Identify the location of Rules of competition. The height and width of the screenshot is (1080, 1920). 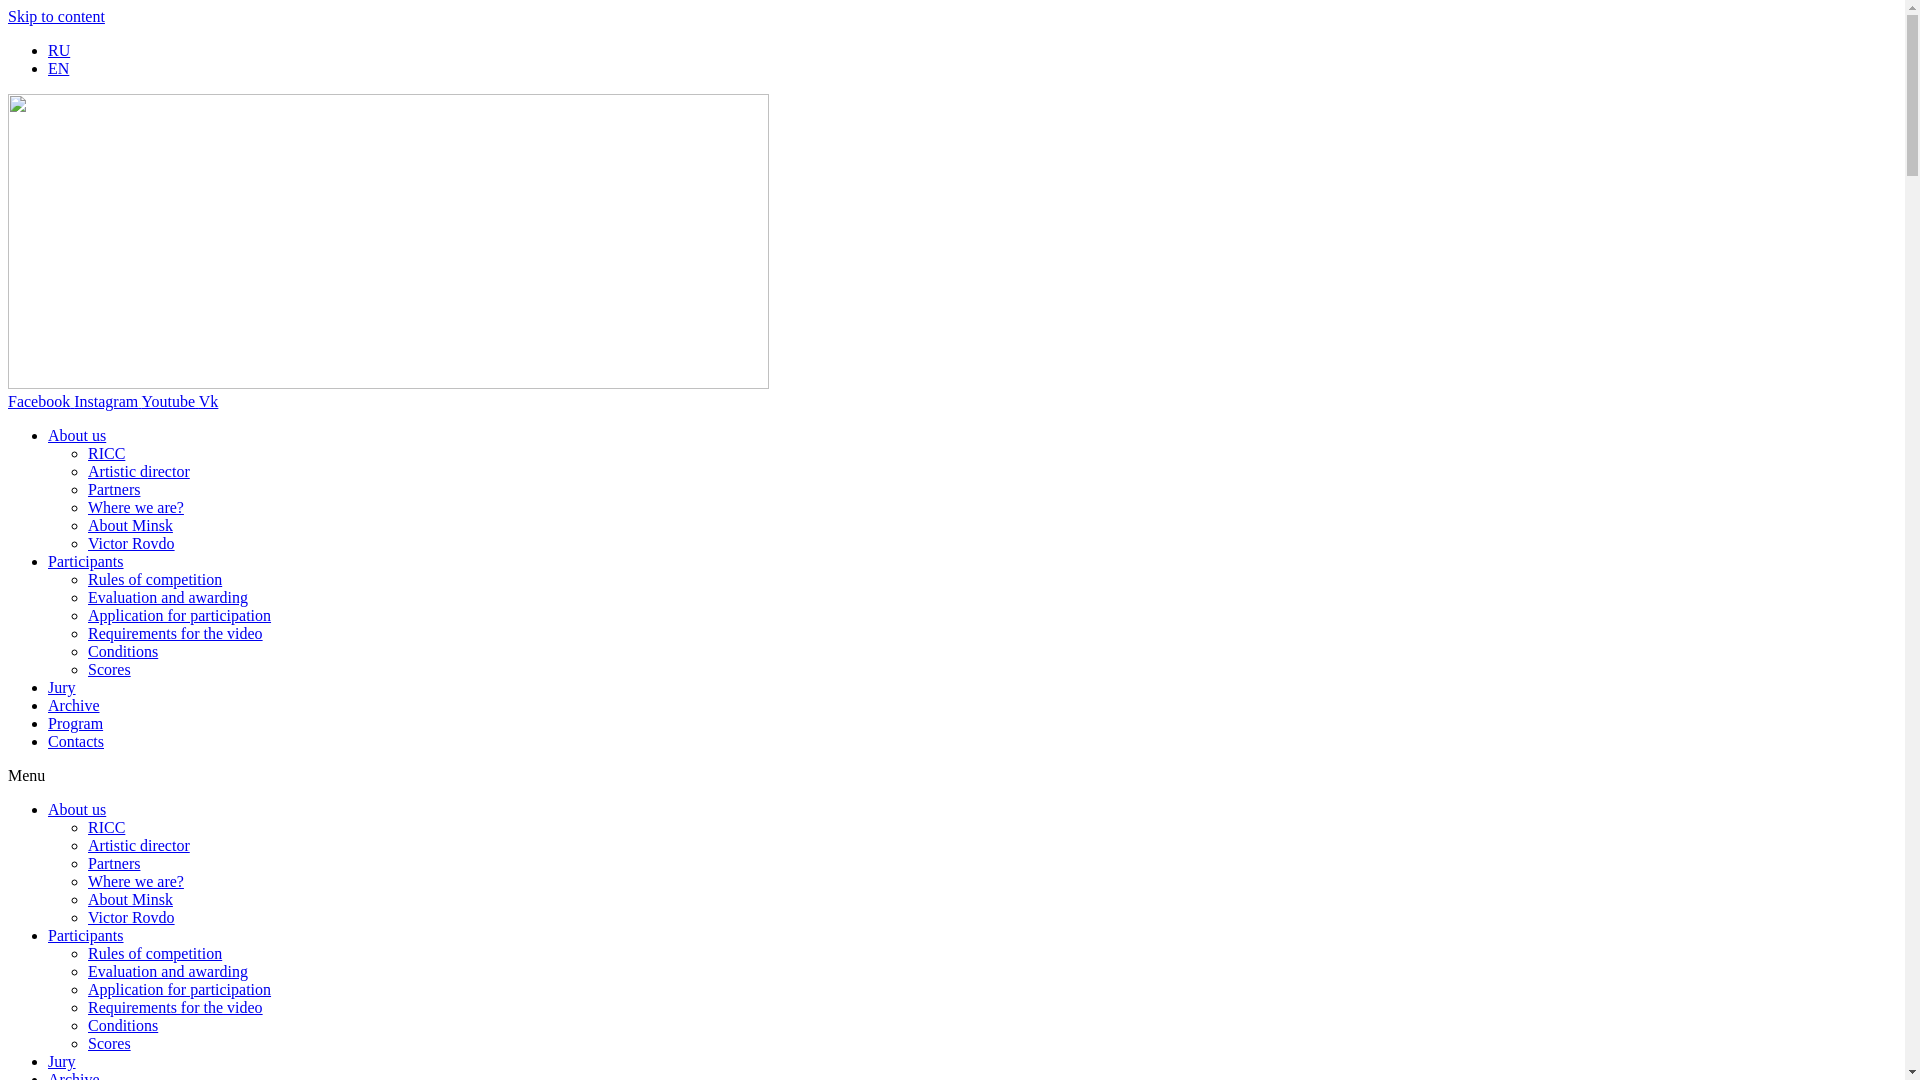
(155, 580).